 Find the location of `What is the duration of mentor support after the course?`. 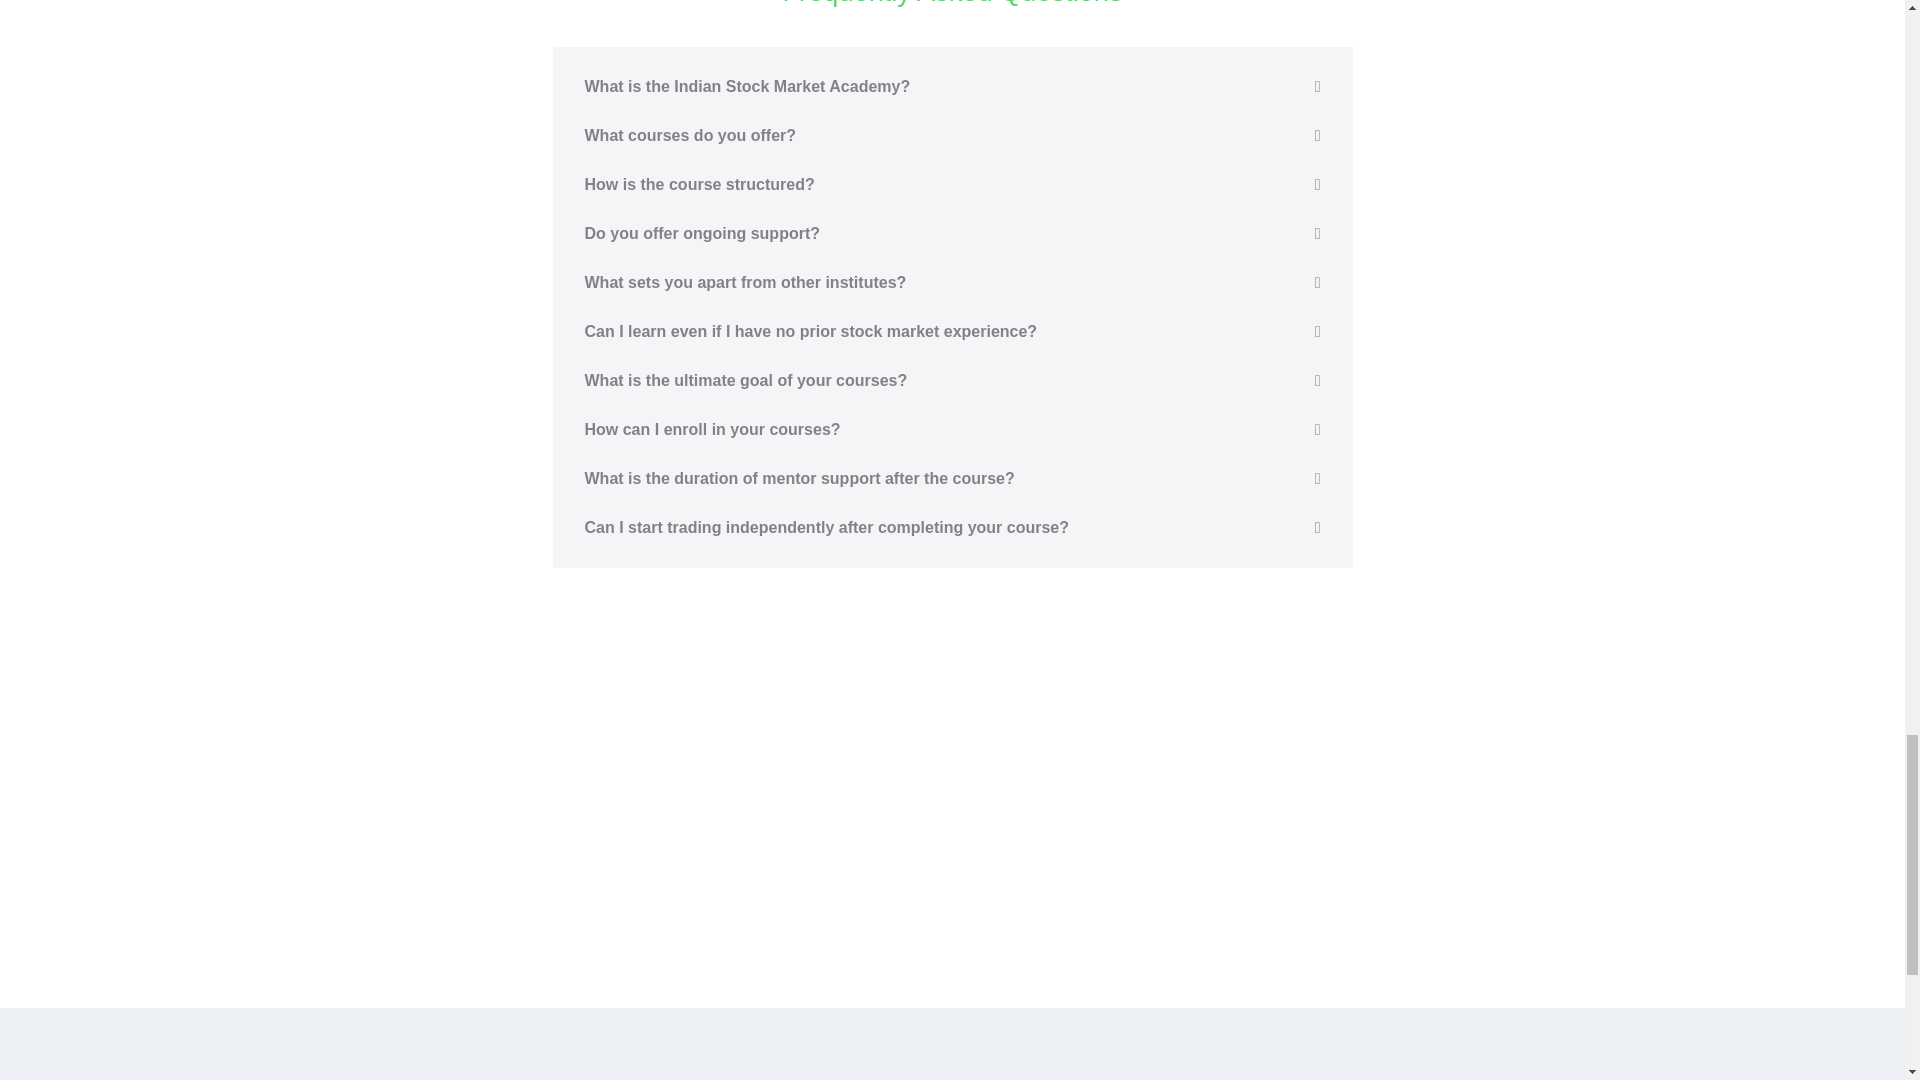

What is the duration of mentor support after the course? is located at coordinates (798, 478).